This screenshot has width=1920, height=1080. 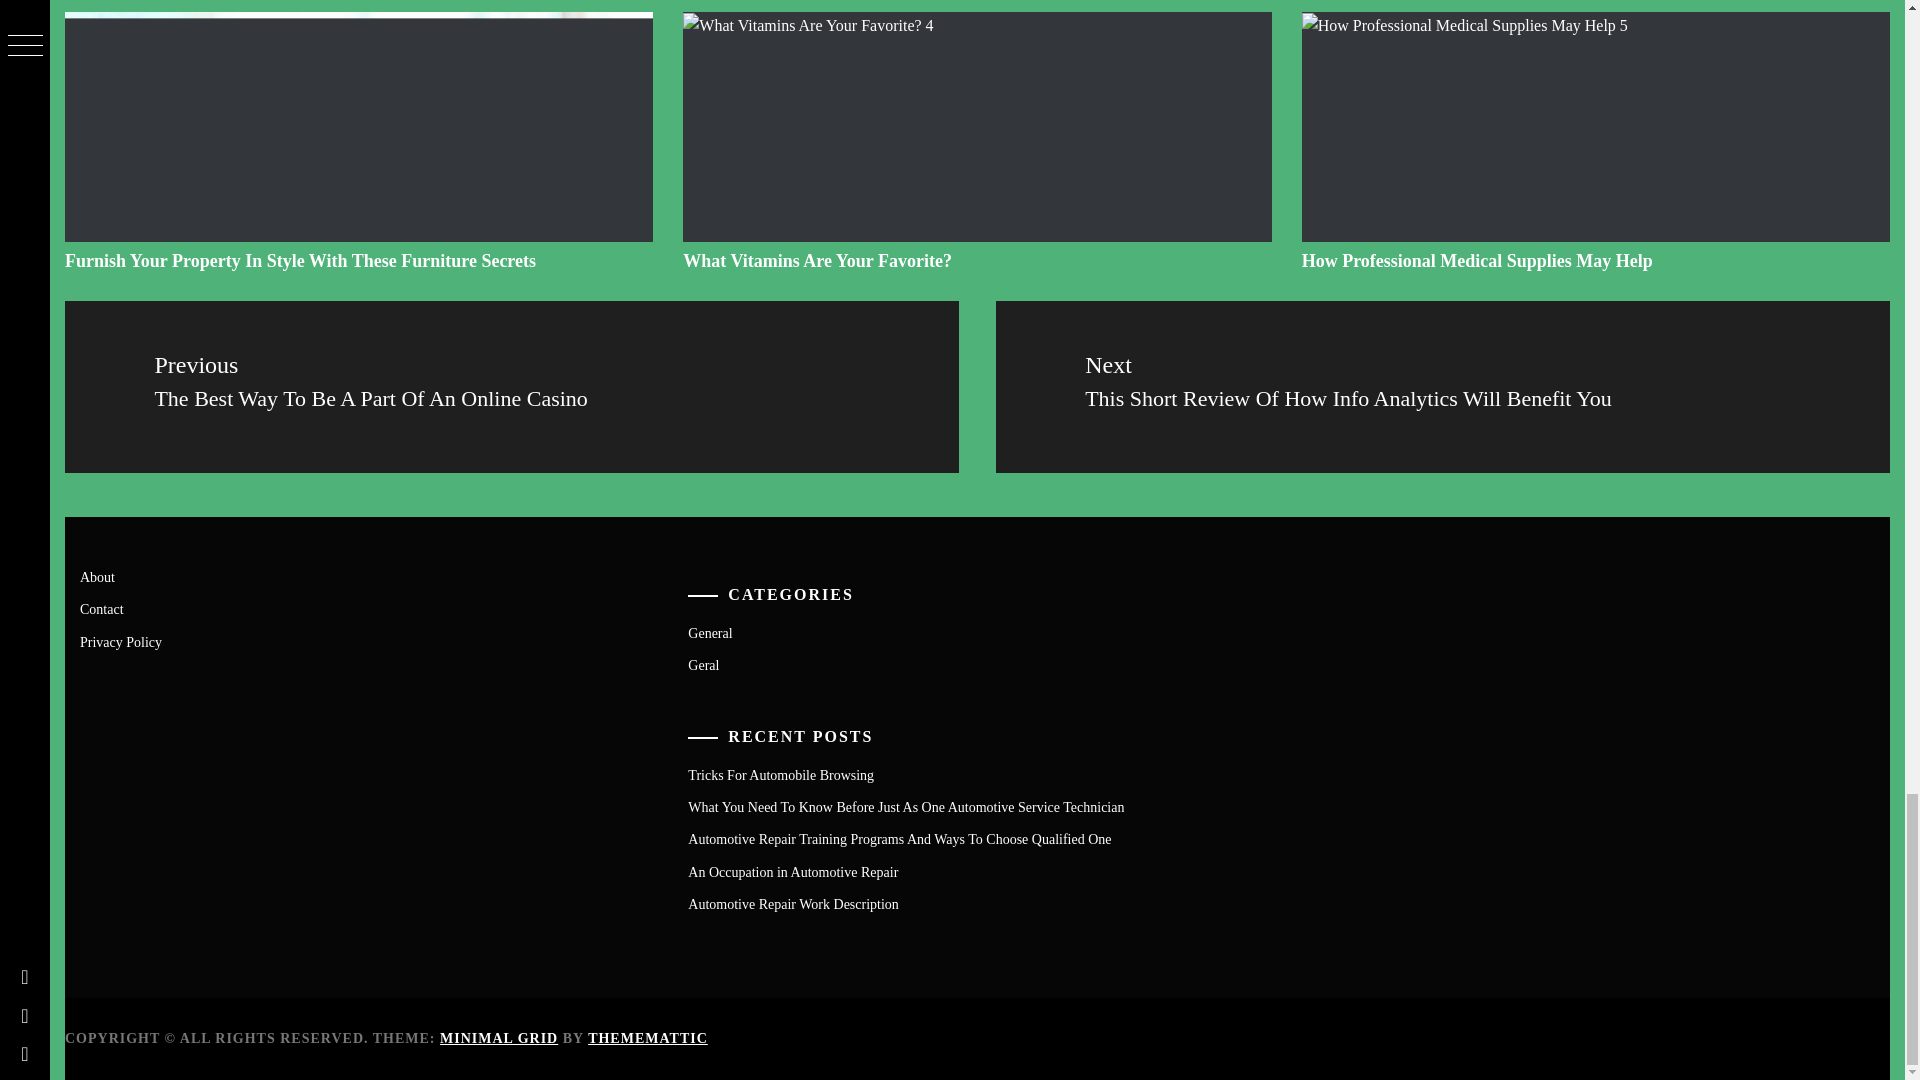 I want to click on Furnish Your Property In Style With These Furniture Secrets, so click(x=300, y=260).